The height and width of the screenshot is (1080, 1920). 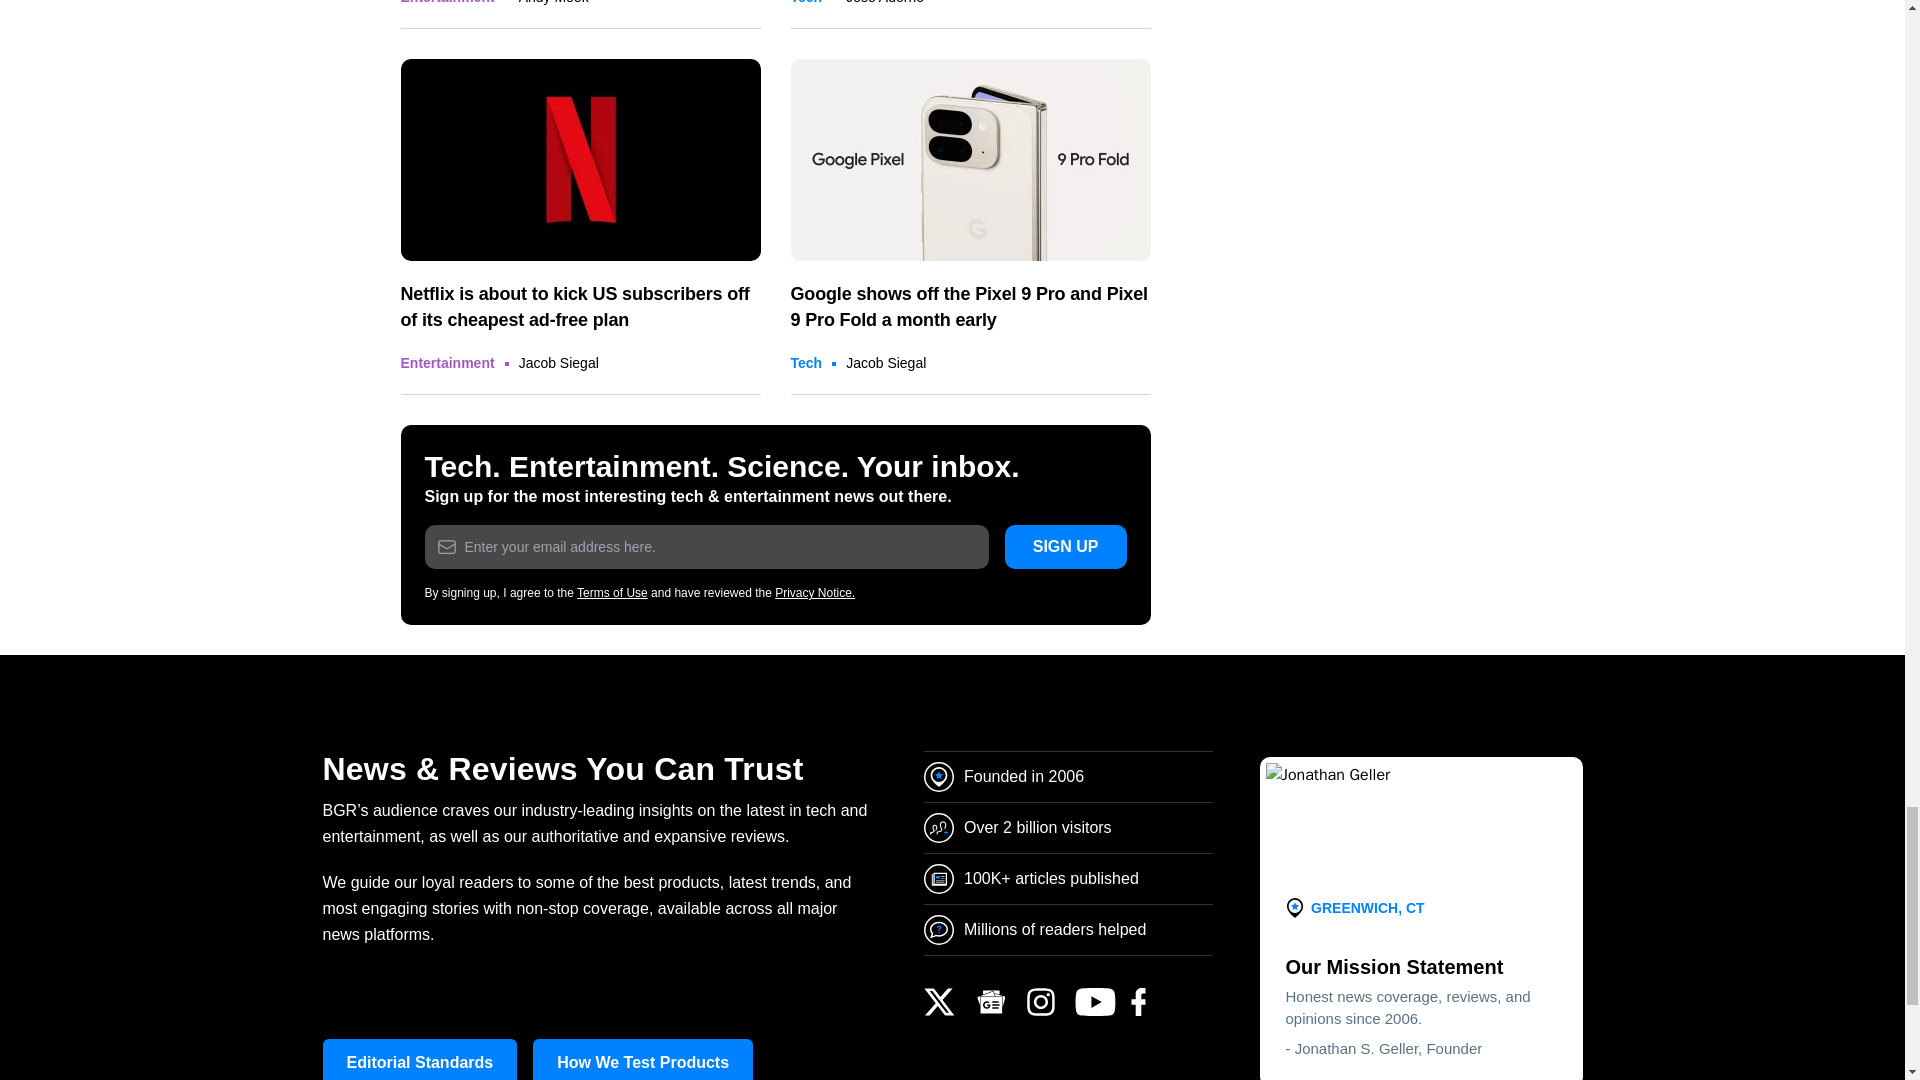 I want to click on Pixel 9 Pro Fold, so click(x=970, y=160).